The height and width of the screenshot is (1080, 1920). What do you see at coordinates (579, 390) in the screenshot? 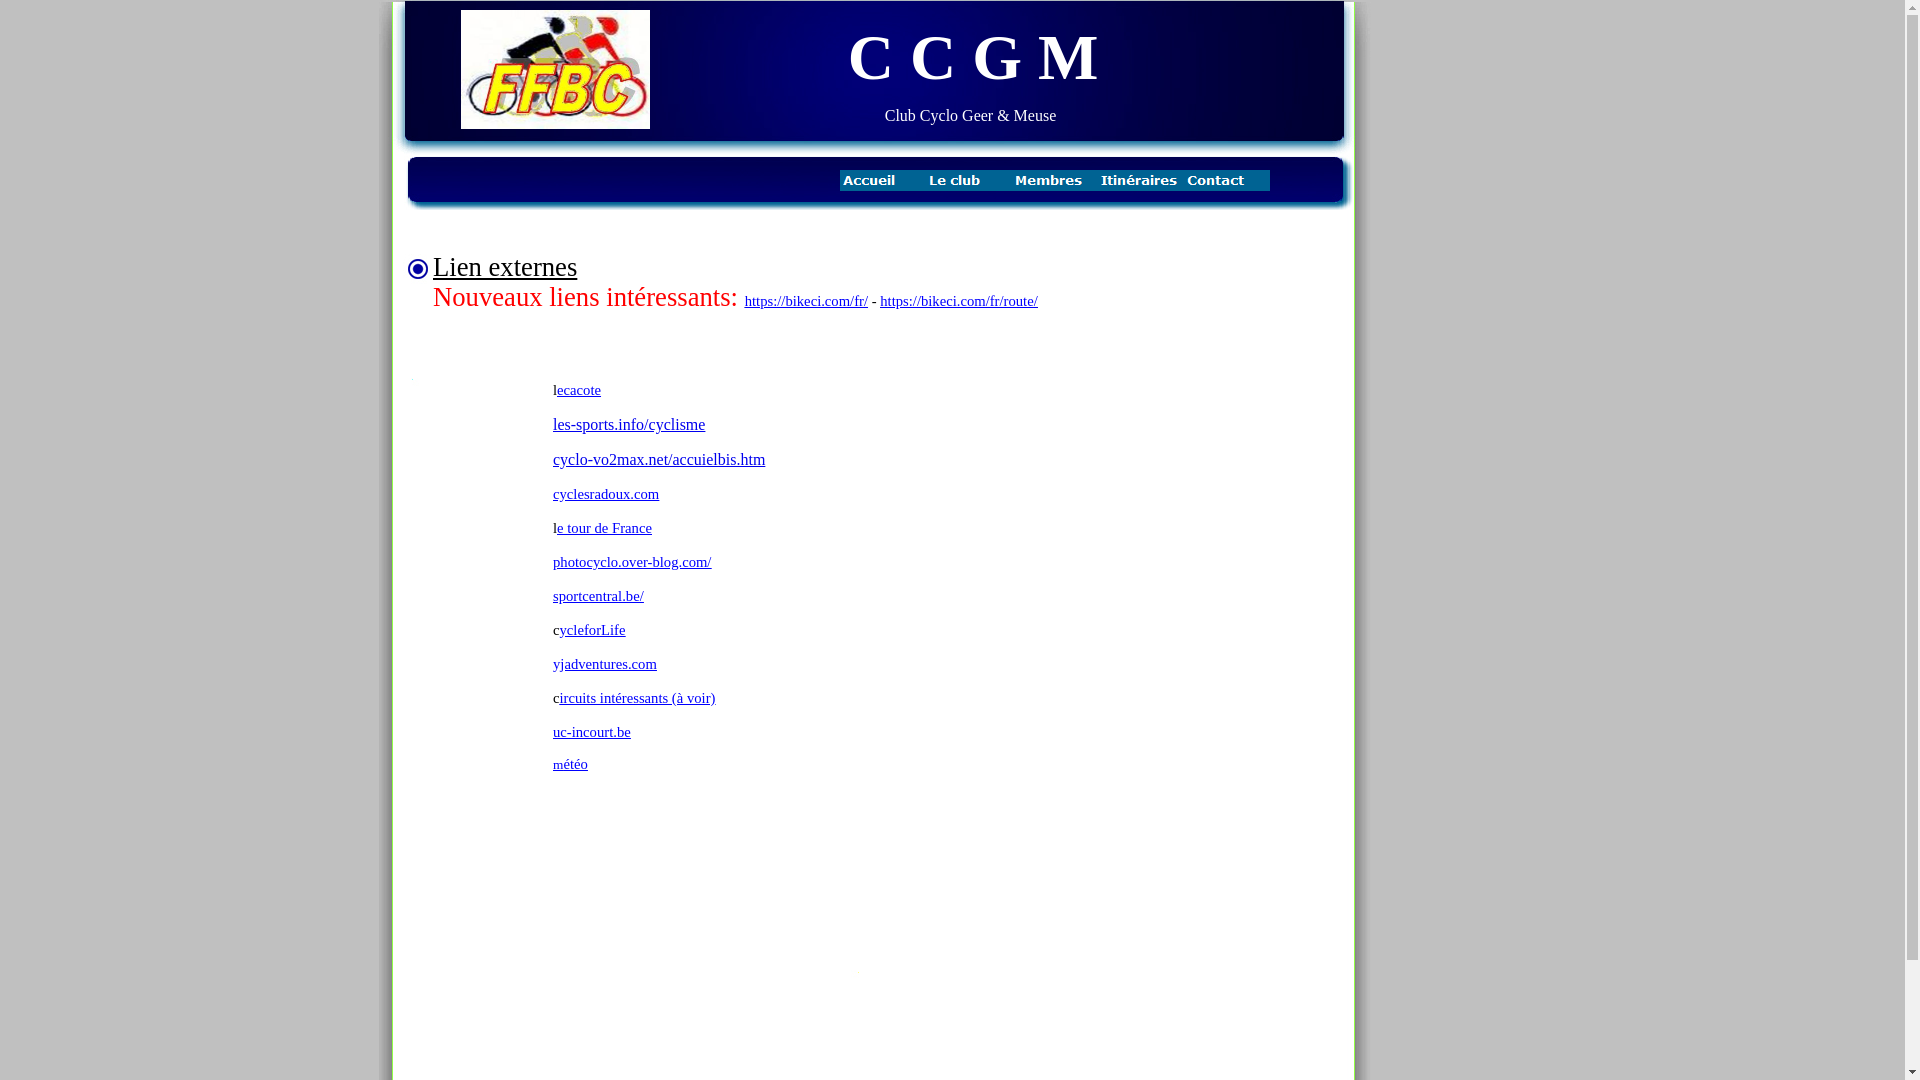
I see `ecacote` at bounding box center [579, 390].